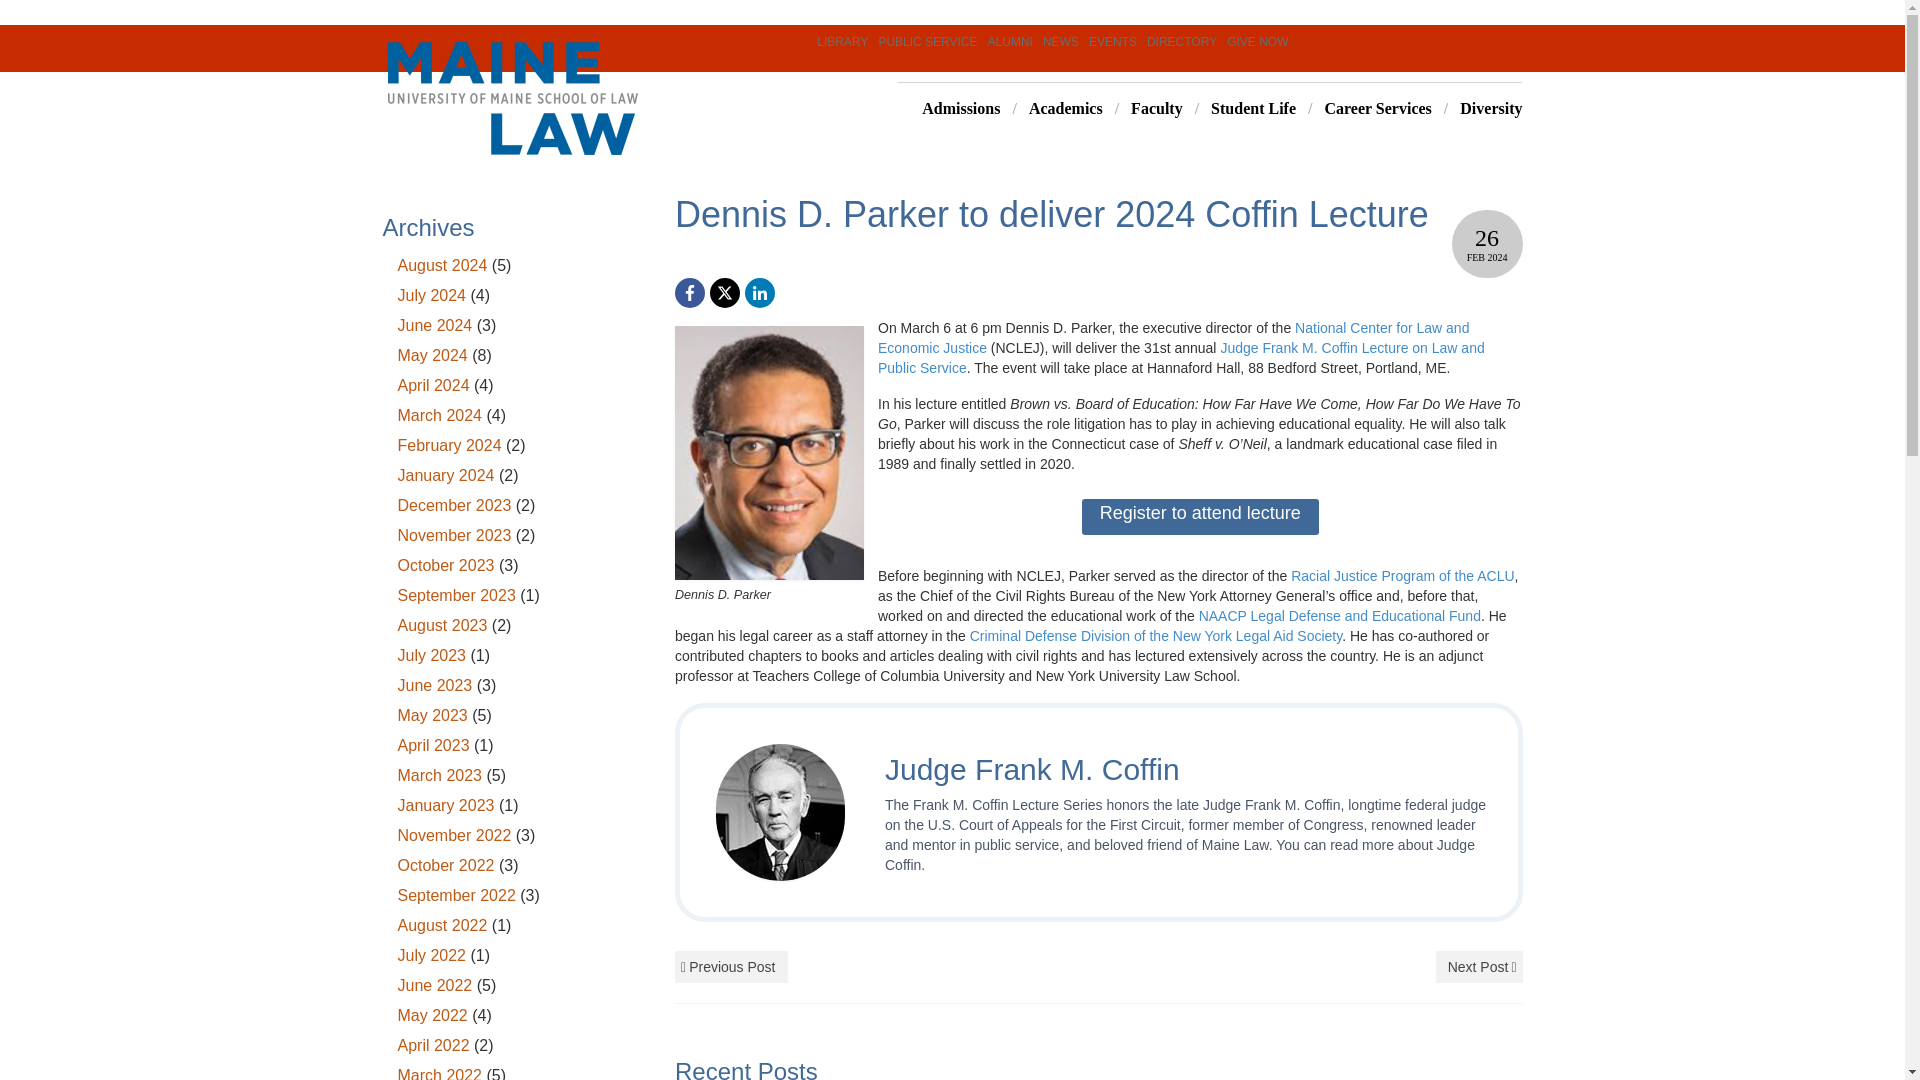 Image resolution: width=1920 pixels, height=1080 pixels. I want to click on ALUMNI, so click(1004, 38).